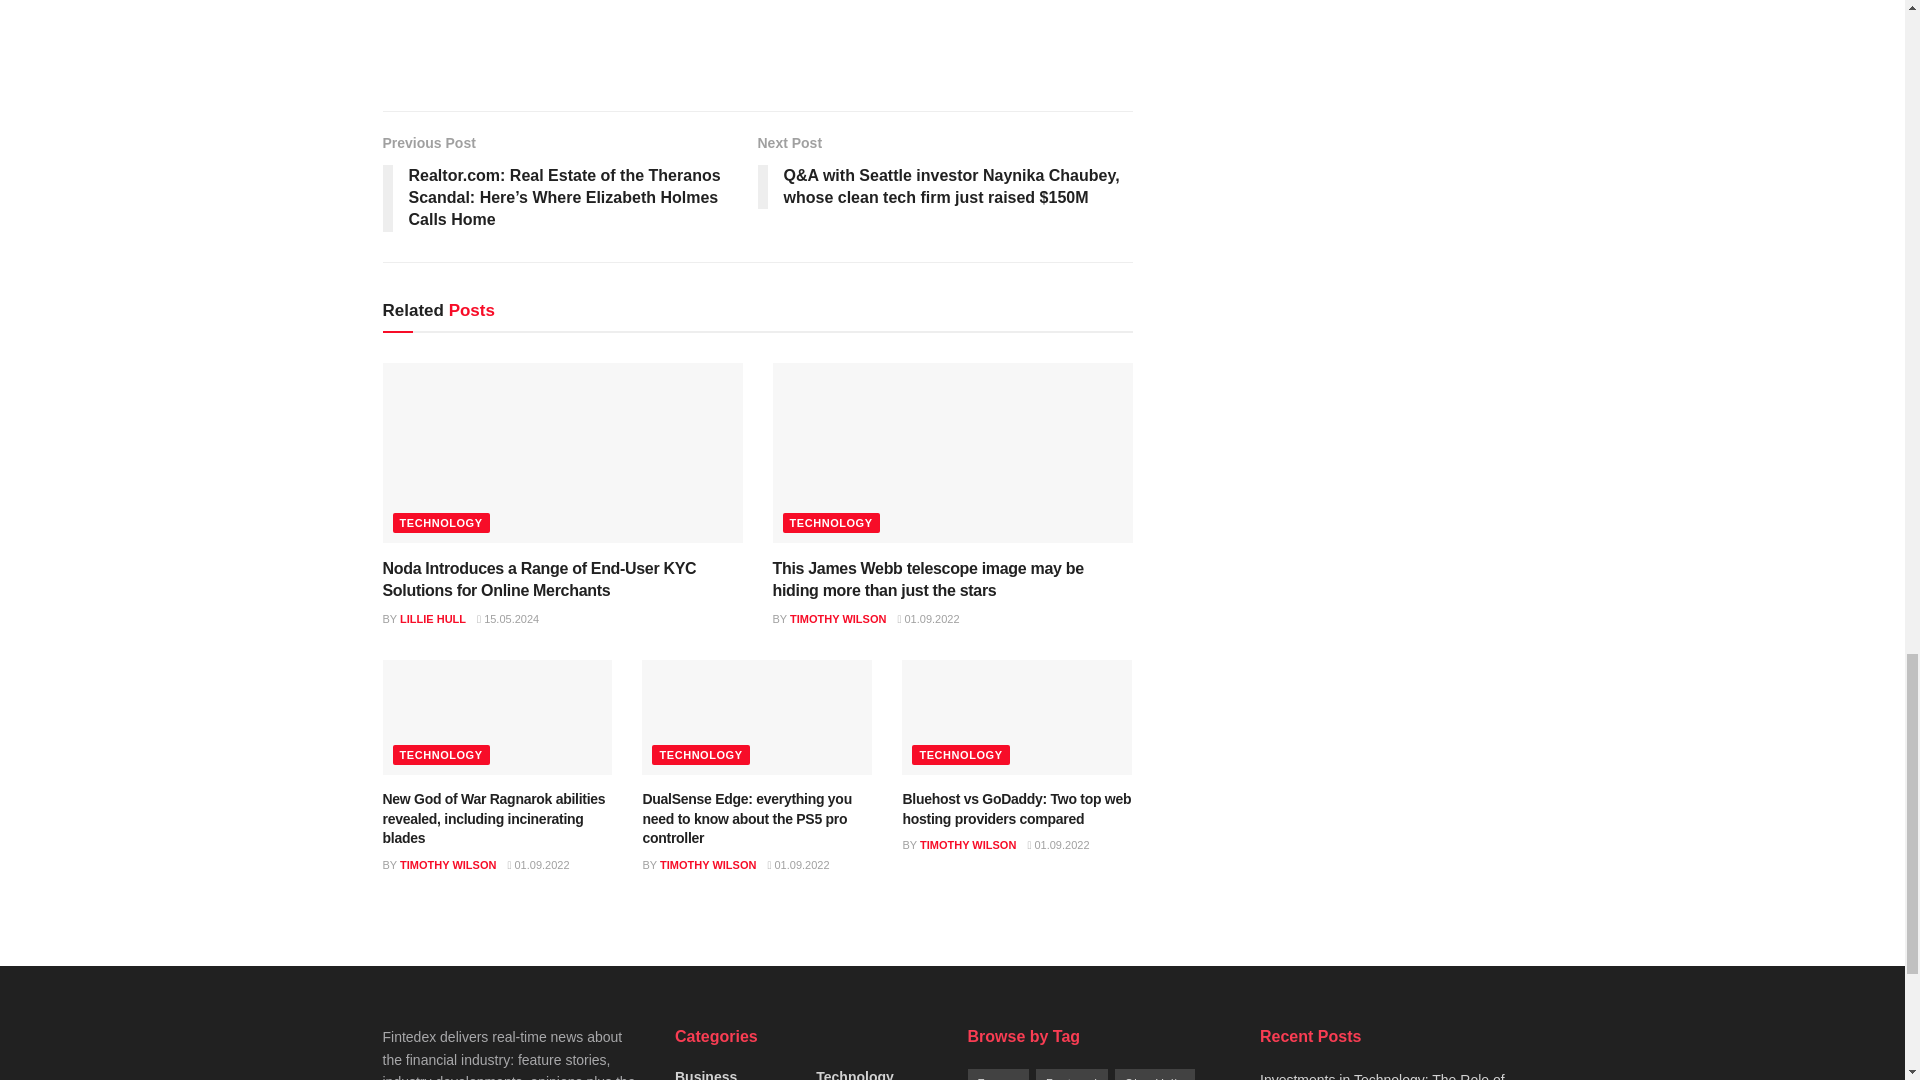  I want to click on TECHNOLOGY, so click(830, 523).